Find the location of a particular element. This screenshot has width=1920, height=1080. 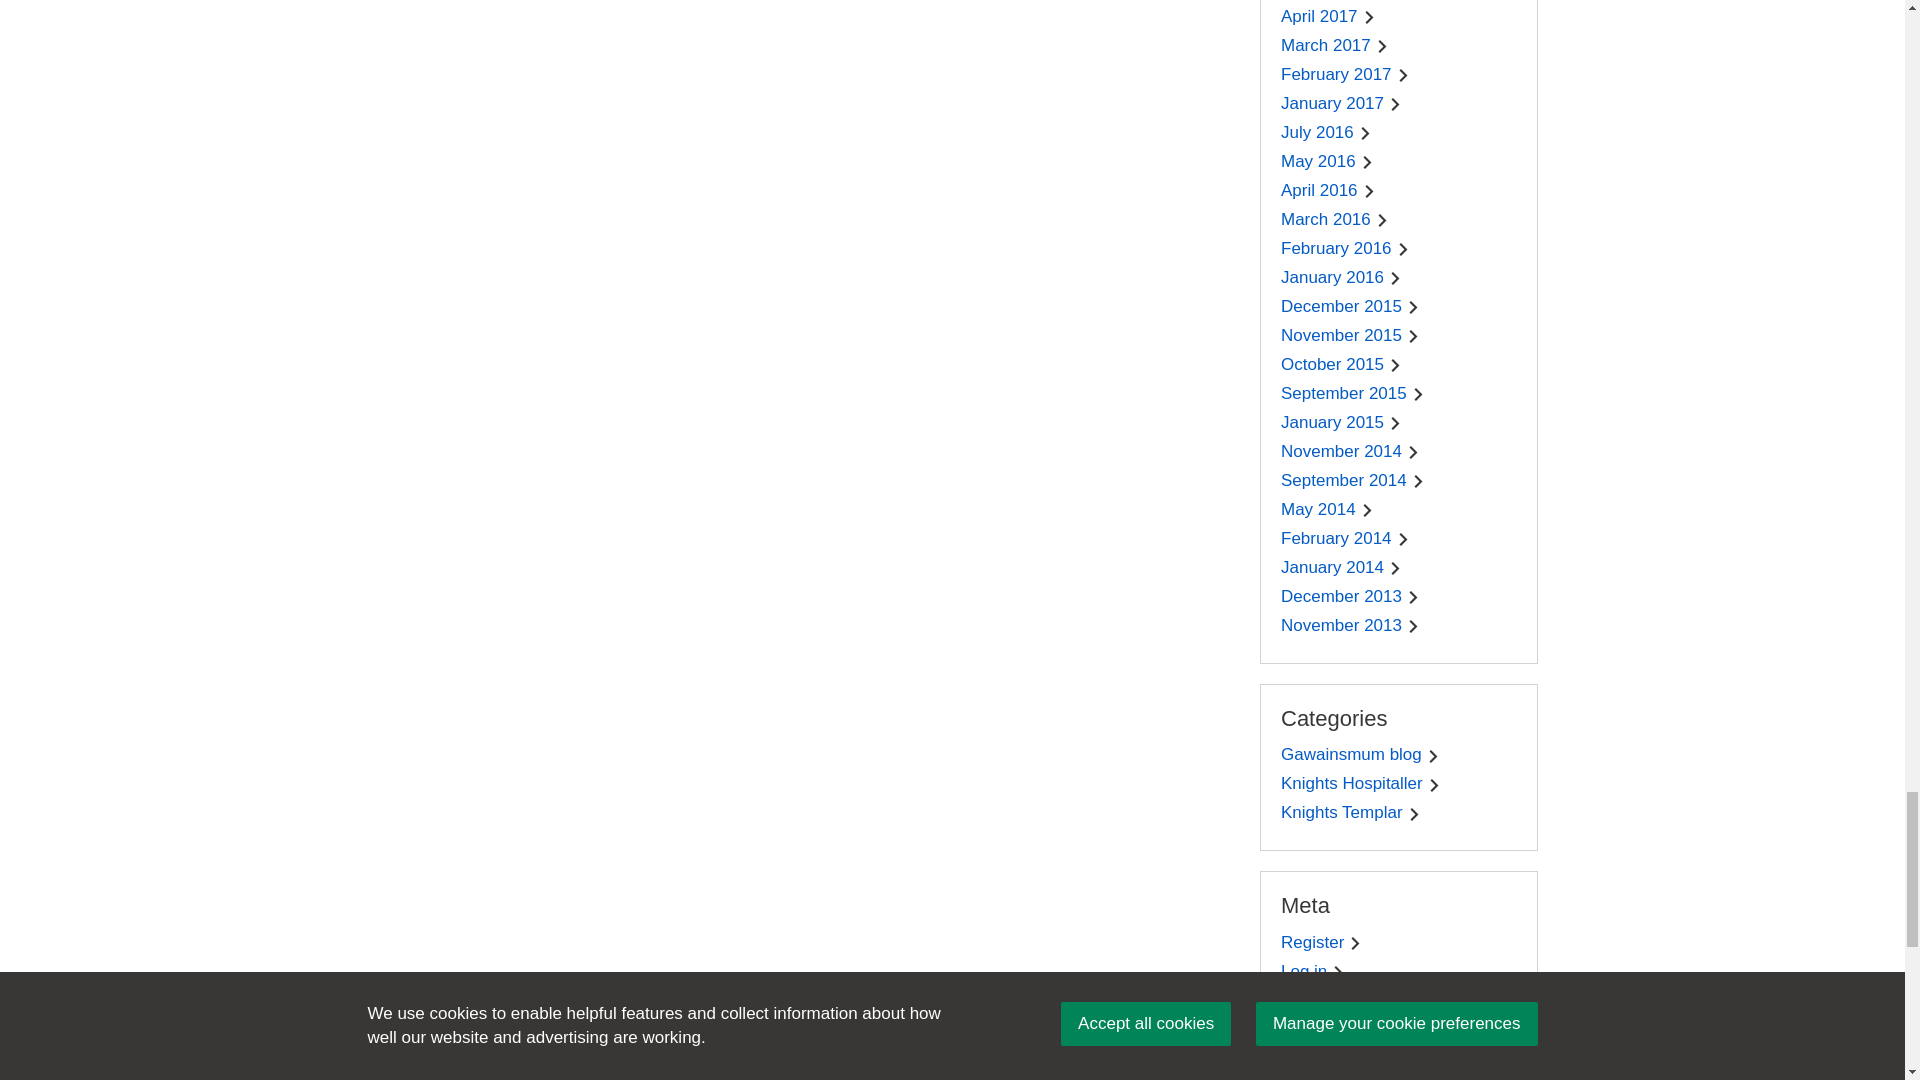

Chevron right is located at coordinates (1403, 76).